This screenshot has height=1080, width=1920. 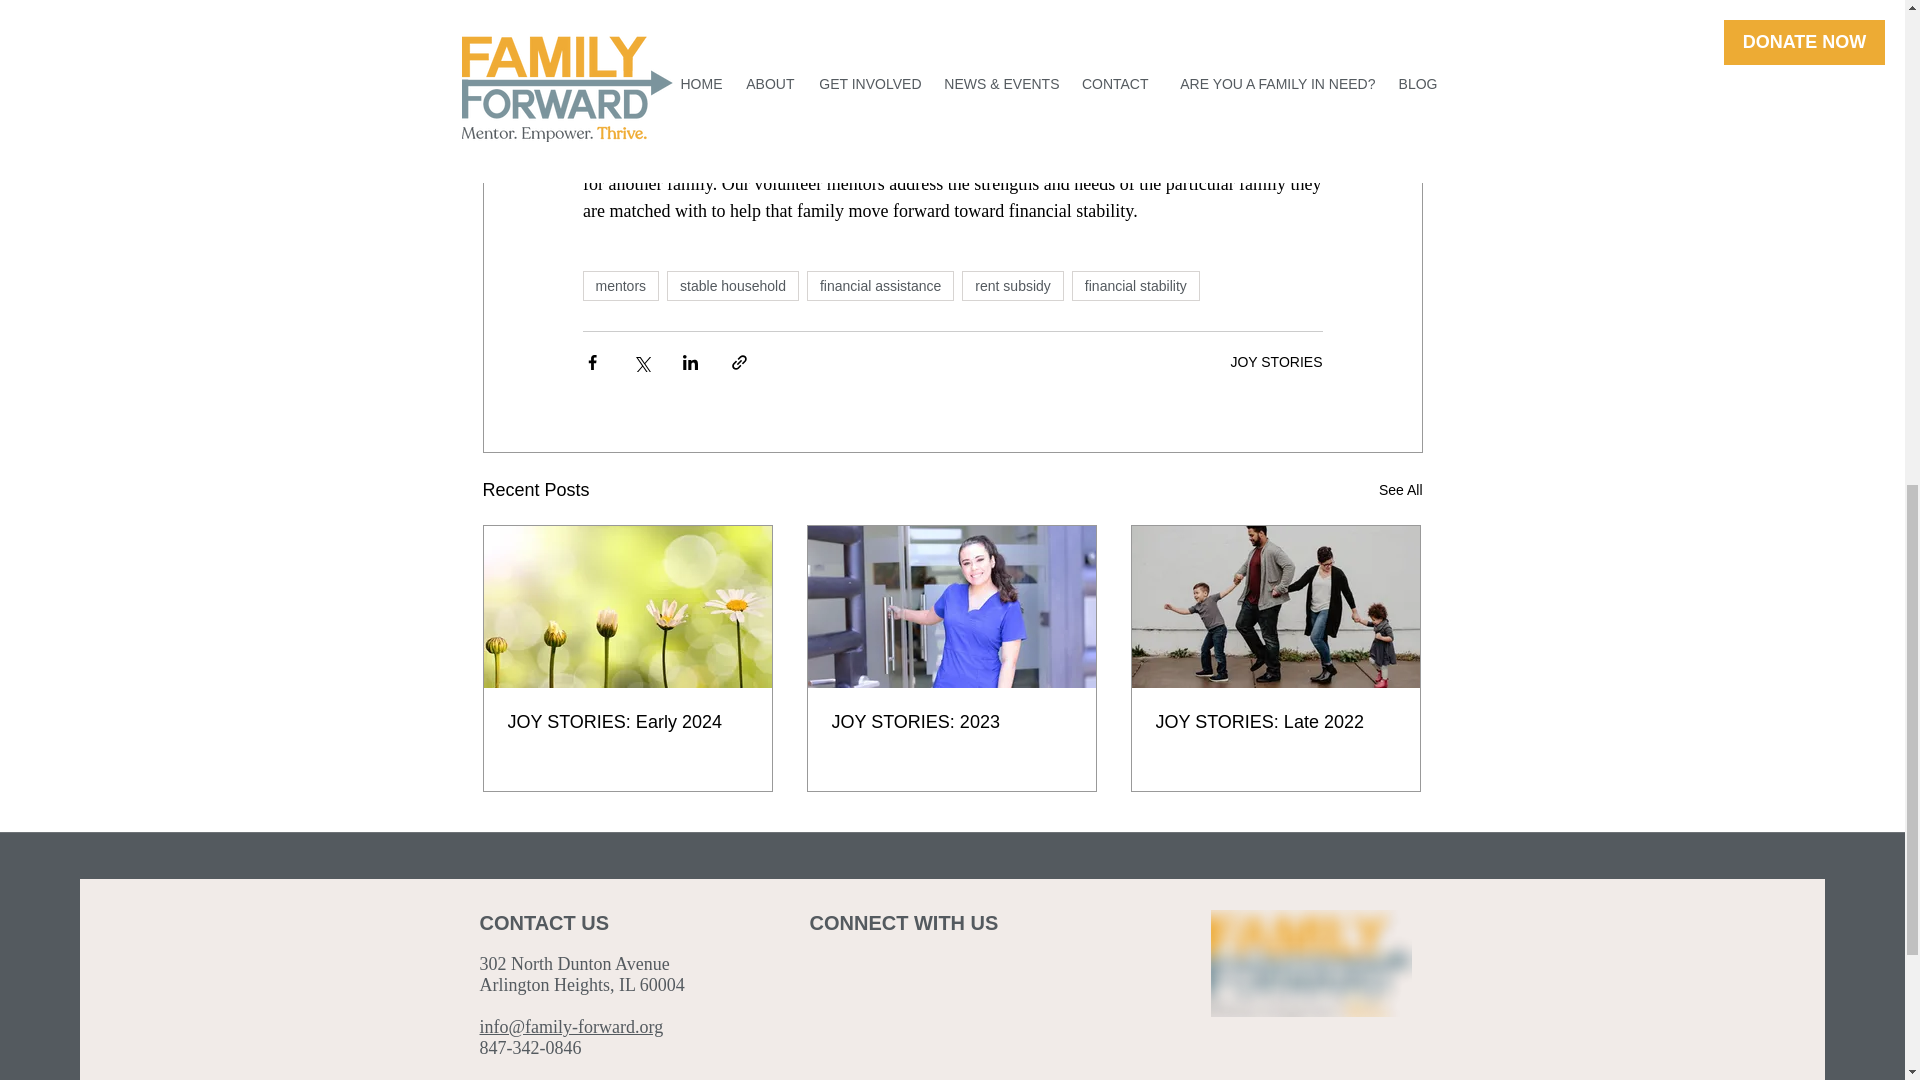 I want to click on mentors, so click(x=620, y=286).